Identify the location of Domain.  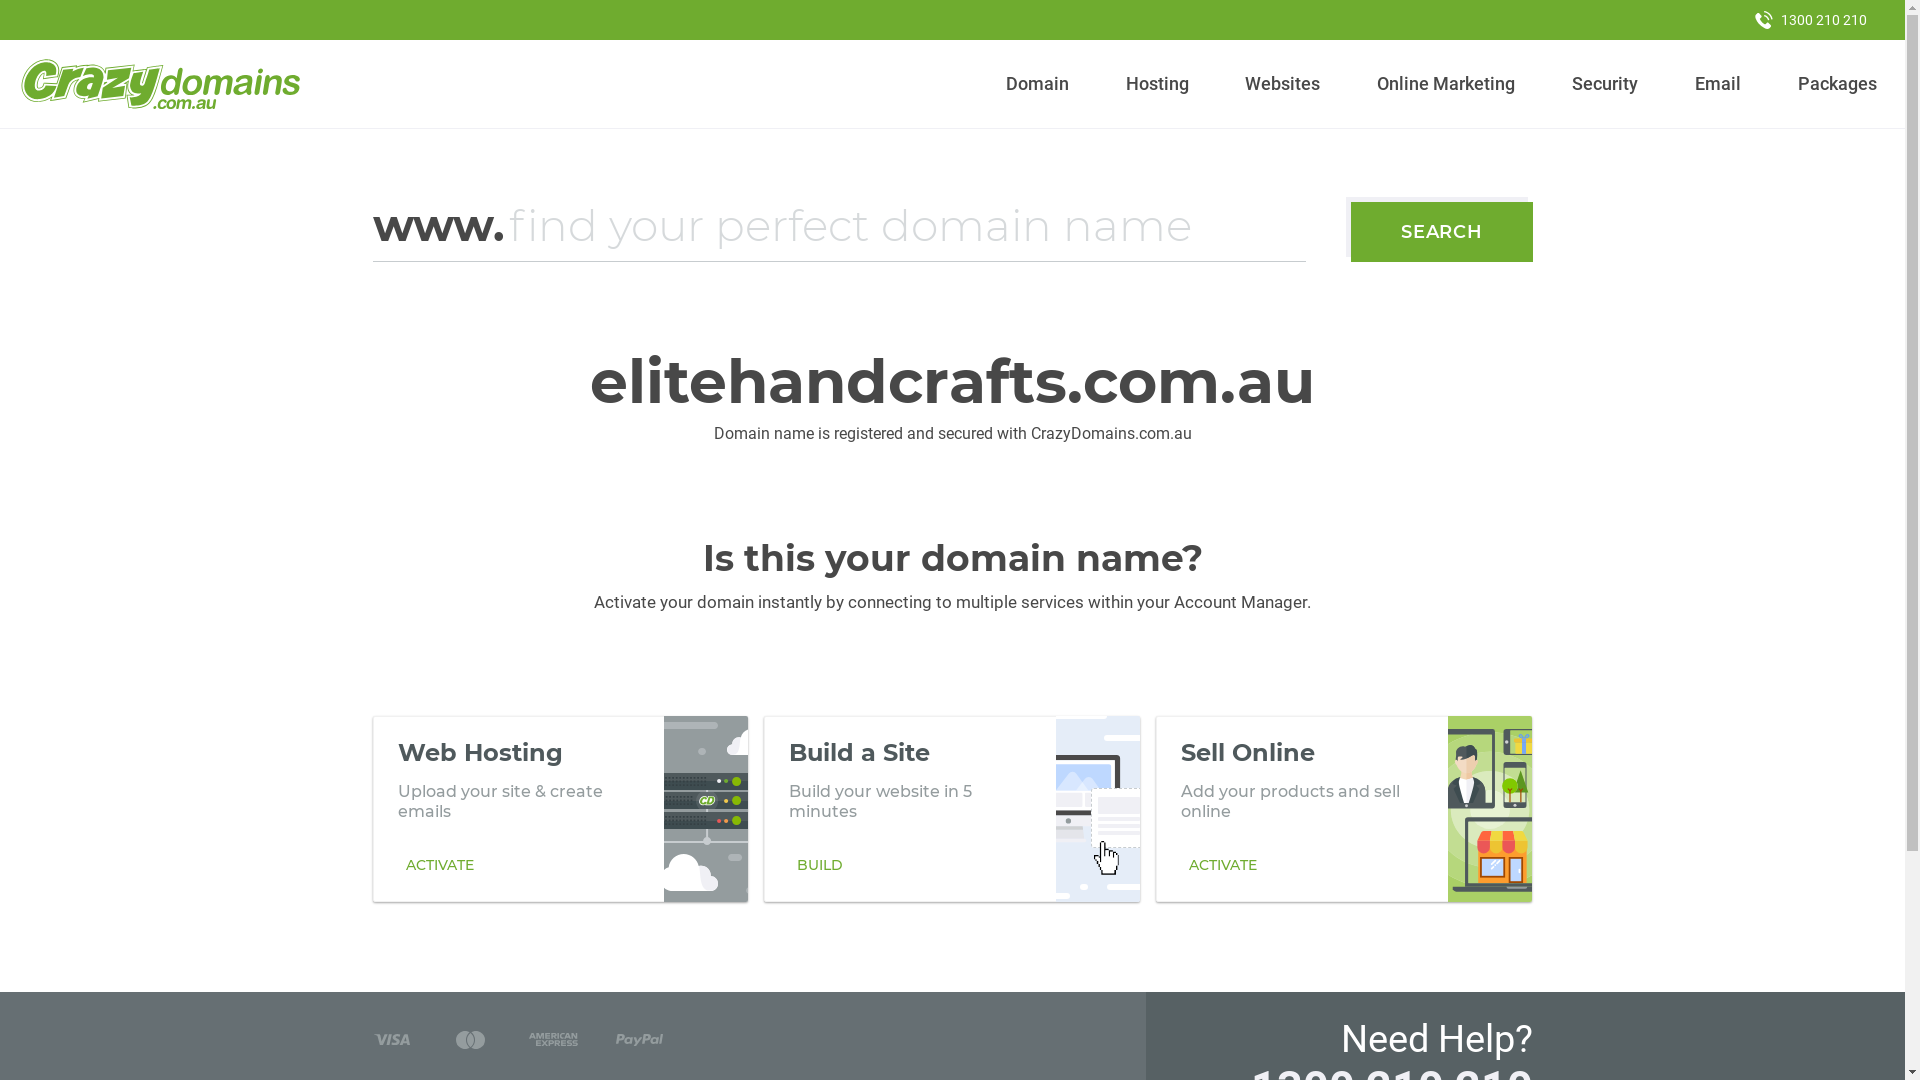
(1038, 84).